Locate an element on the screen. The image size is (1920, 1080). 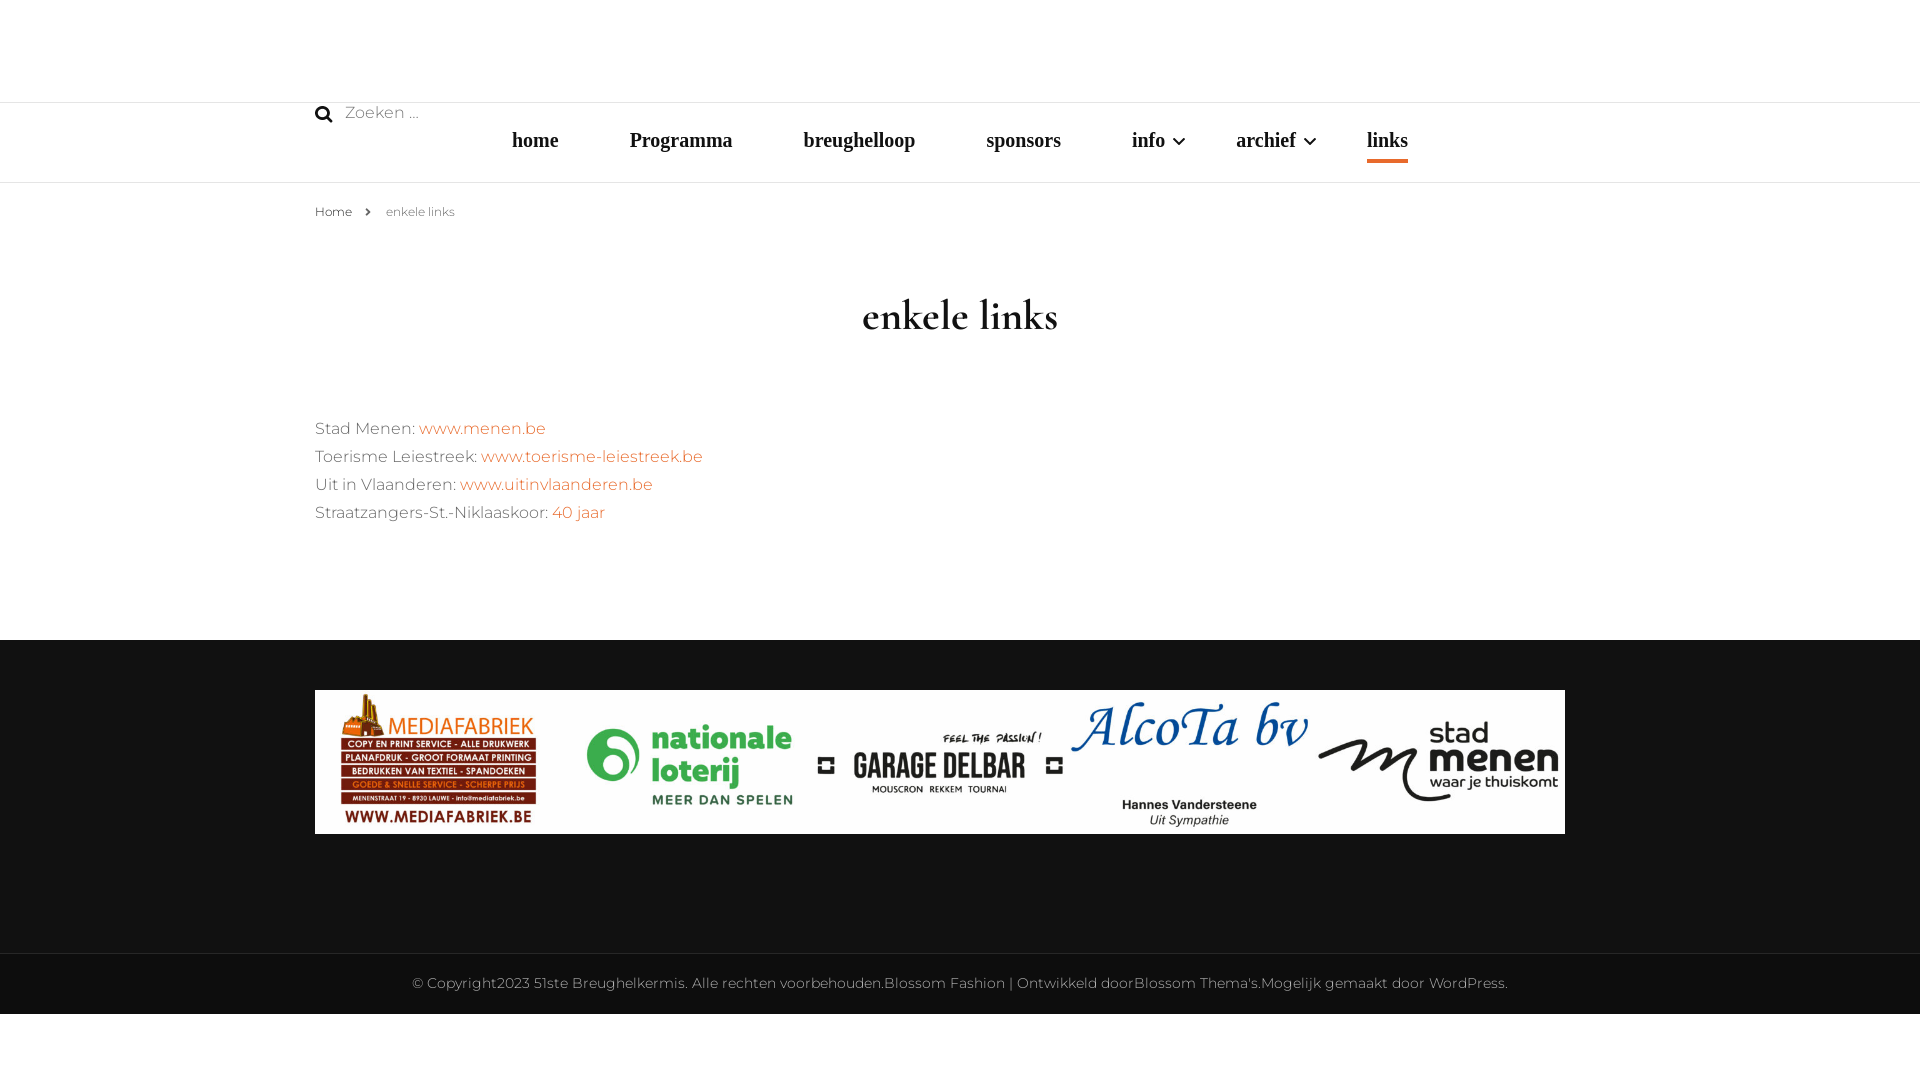
40 jaar is located at coordinates (578, 512).